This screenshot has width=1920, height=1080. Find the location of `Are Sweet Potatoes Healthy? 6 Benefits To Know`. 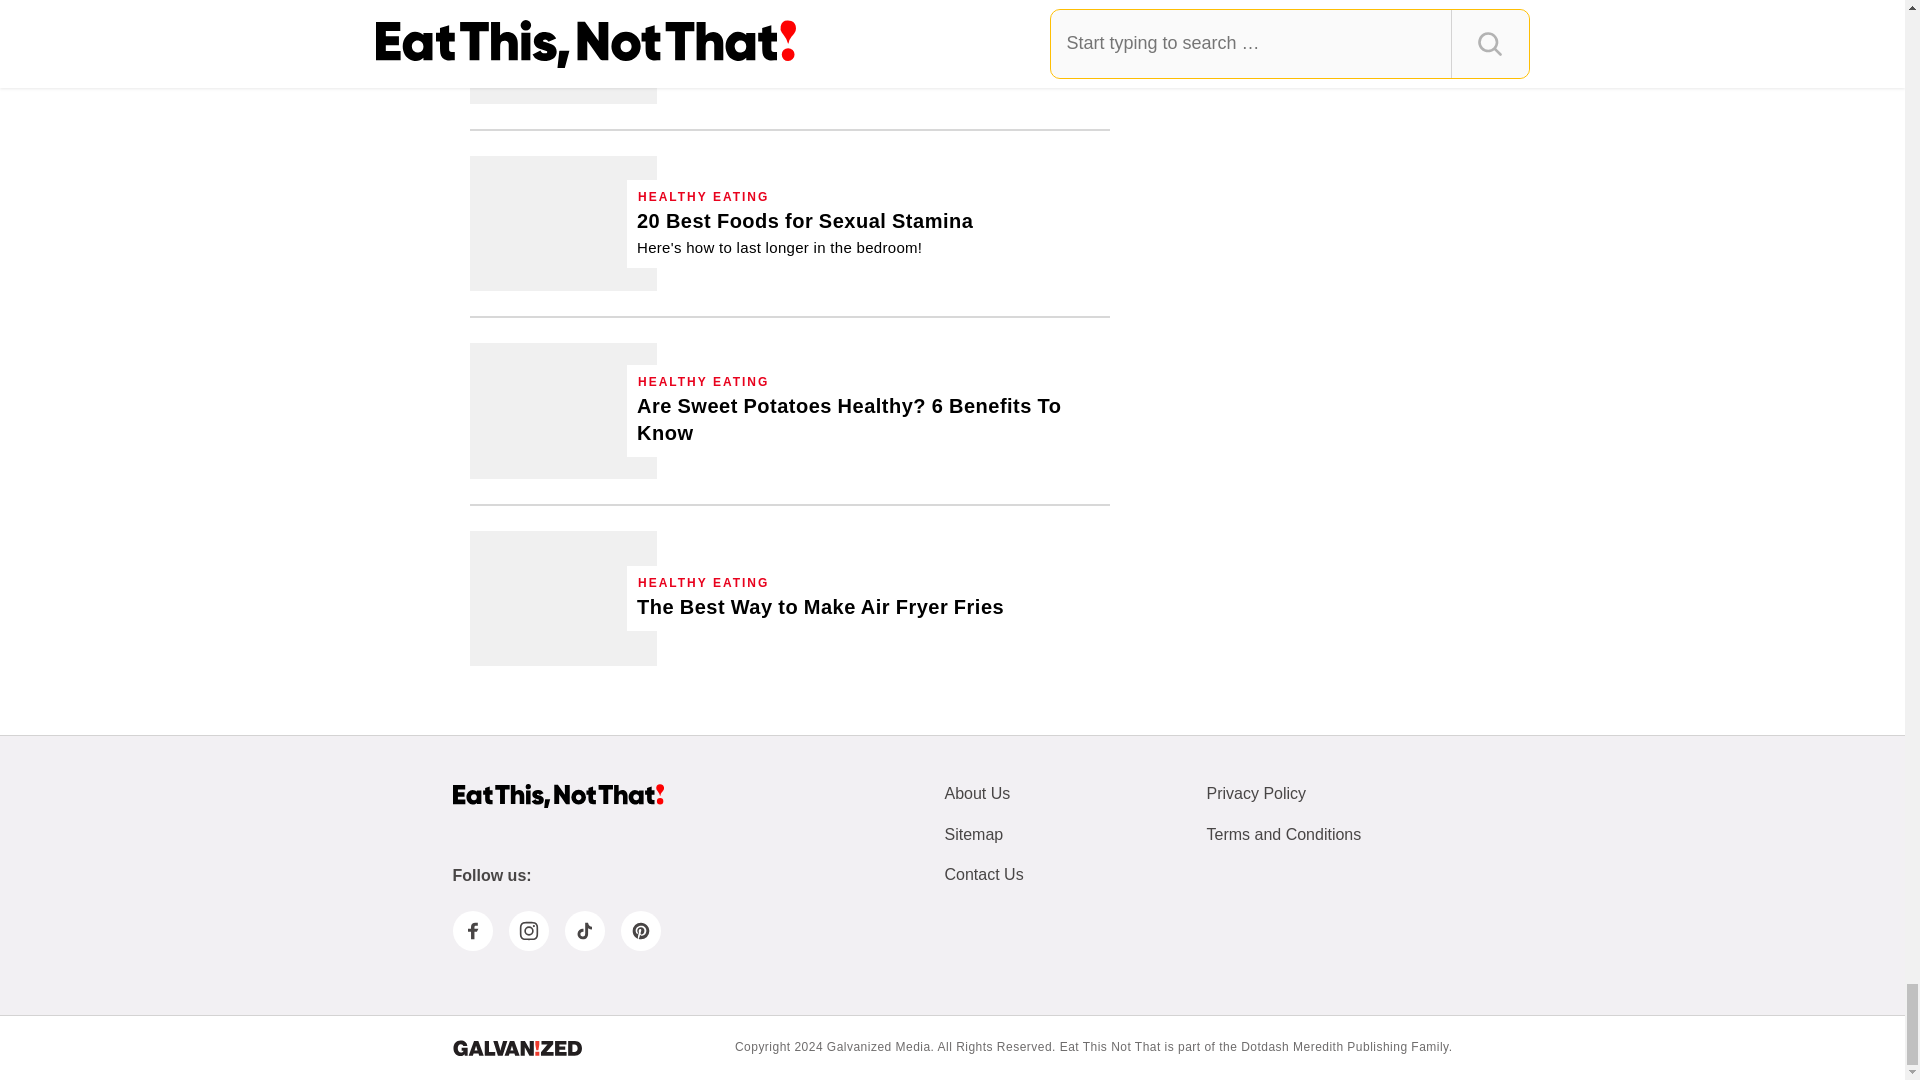

Are Sweet Potatoes Healthy? 6 Benefits To Know is located at coordinates (868, 420).